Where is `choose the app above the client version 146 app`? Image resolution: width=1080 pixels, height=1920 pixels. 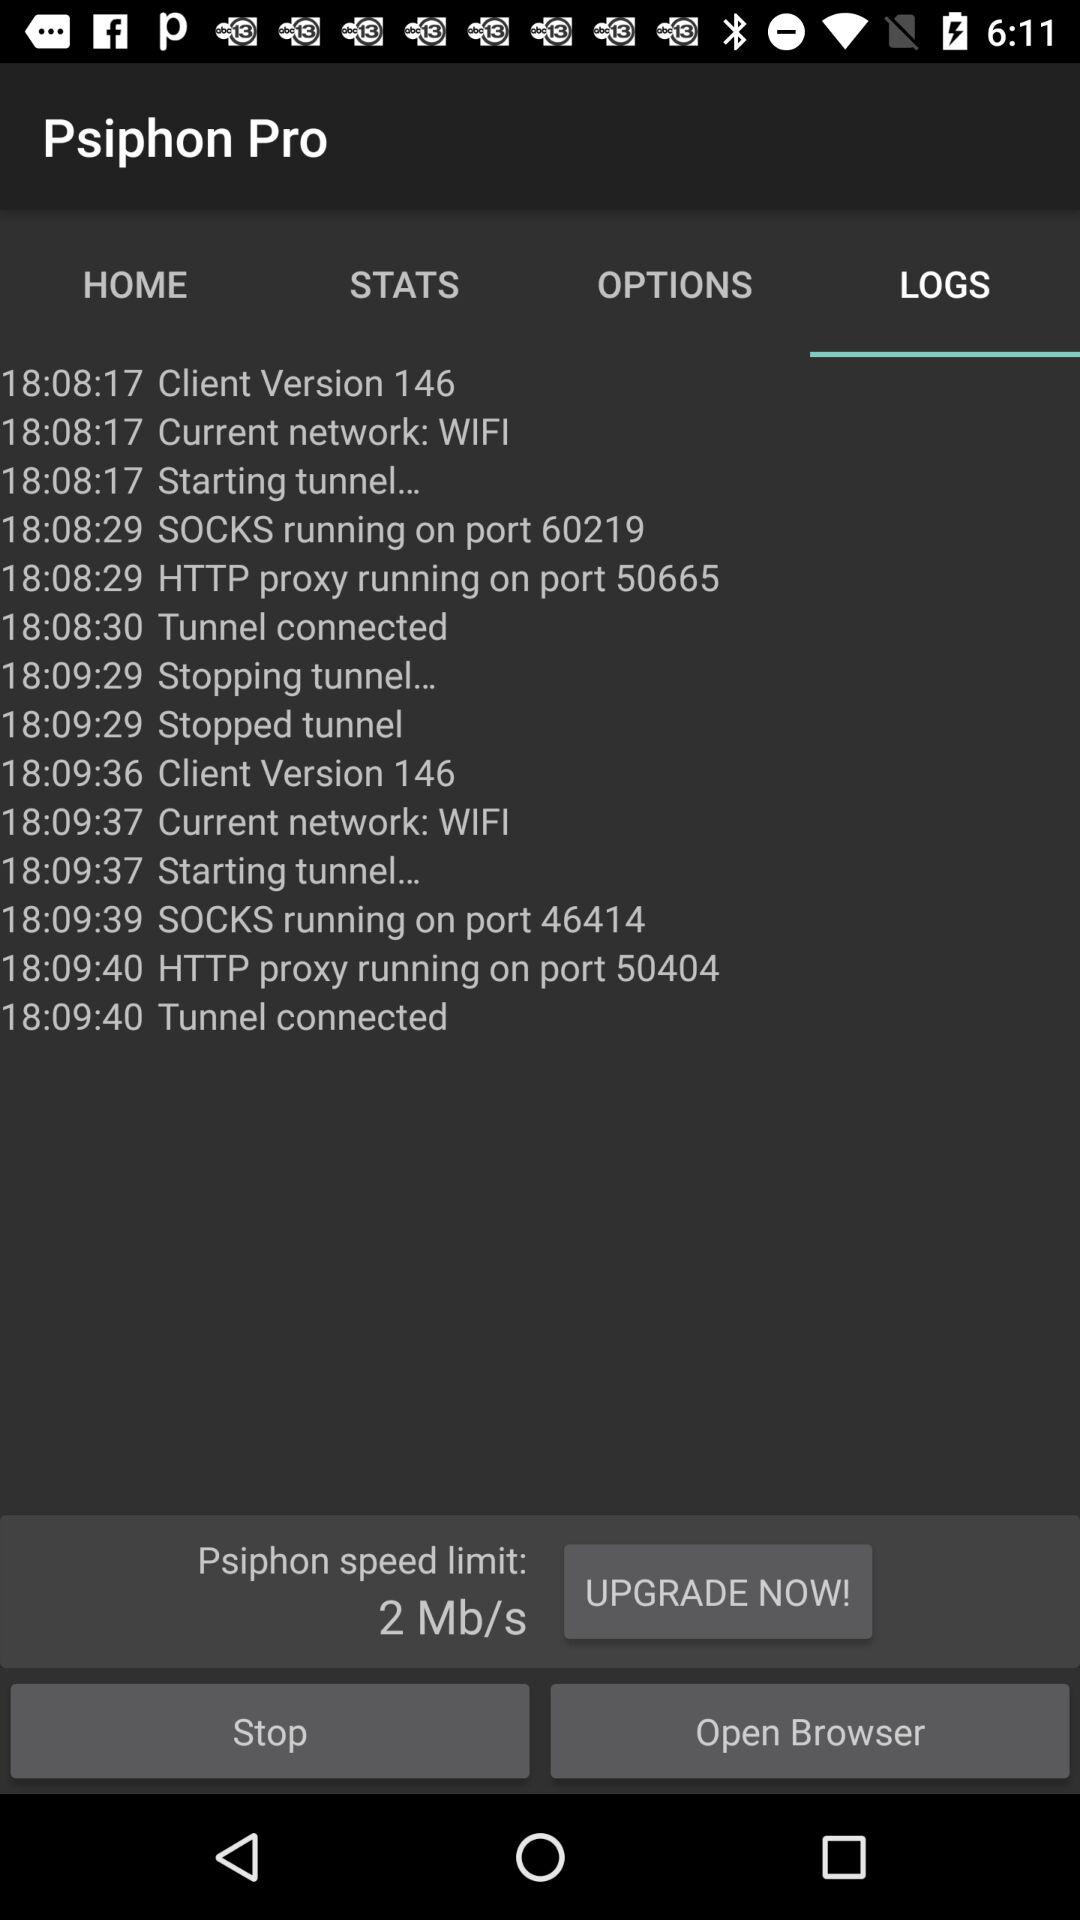 choose the app above the client version 146 app is located at coordinates (280, 722).